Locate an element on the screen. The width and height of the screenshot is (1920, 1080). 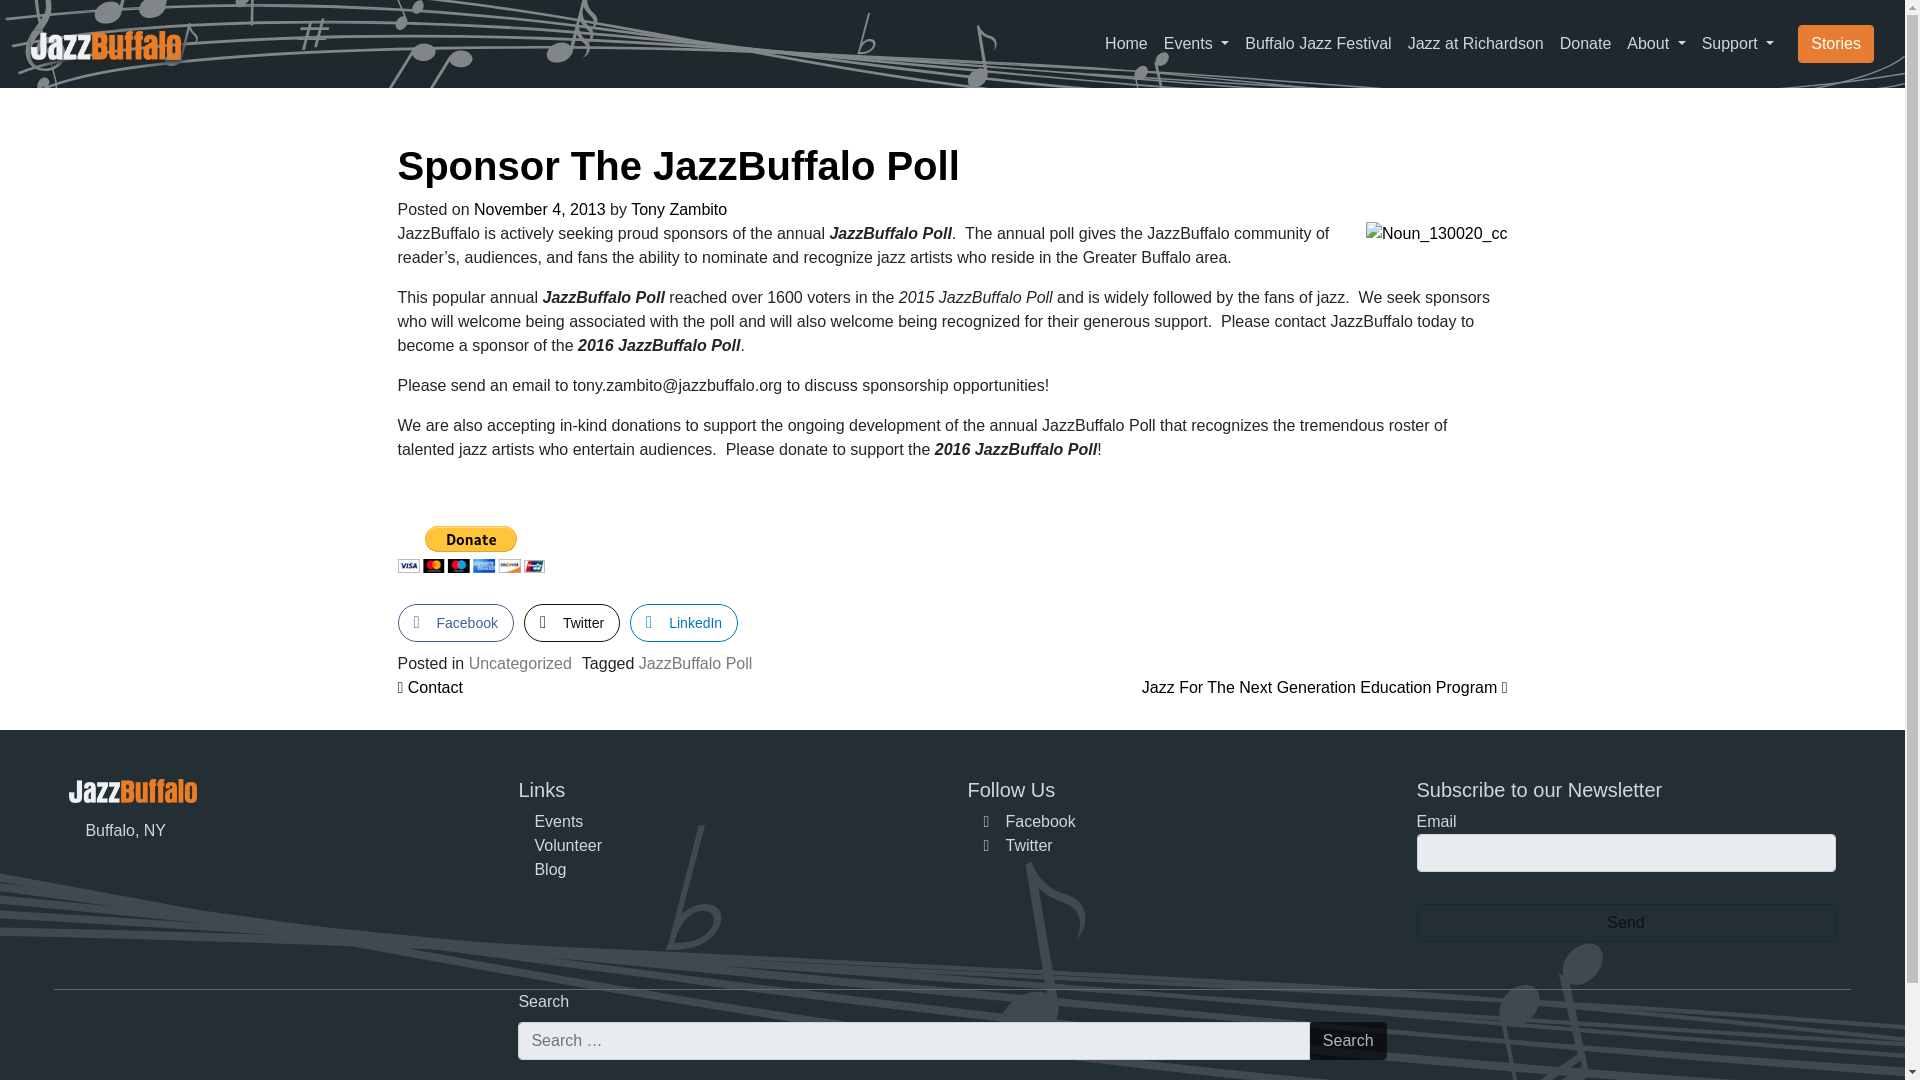
Send is located at coordinates (1626, 922).